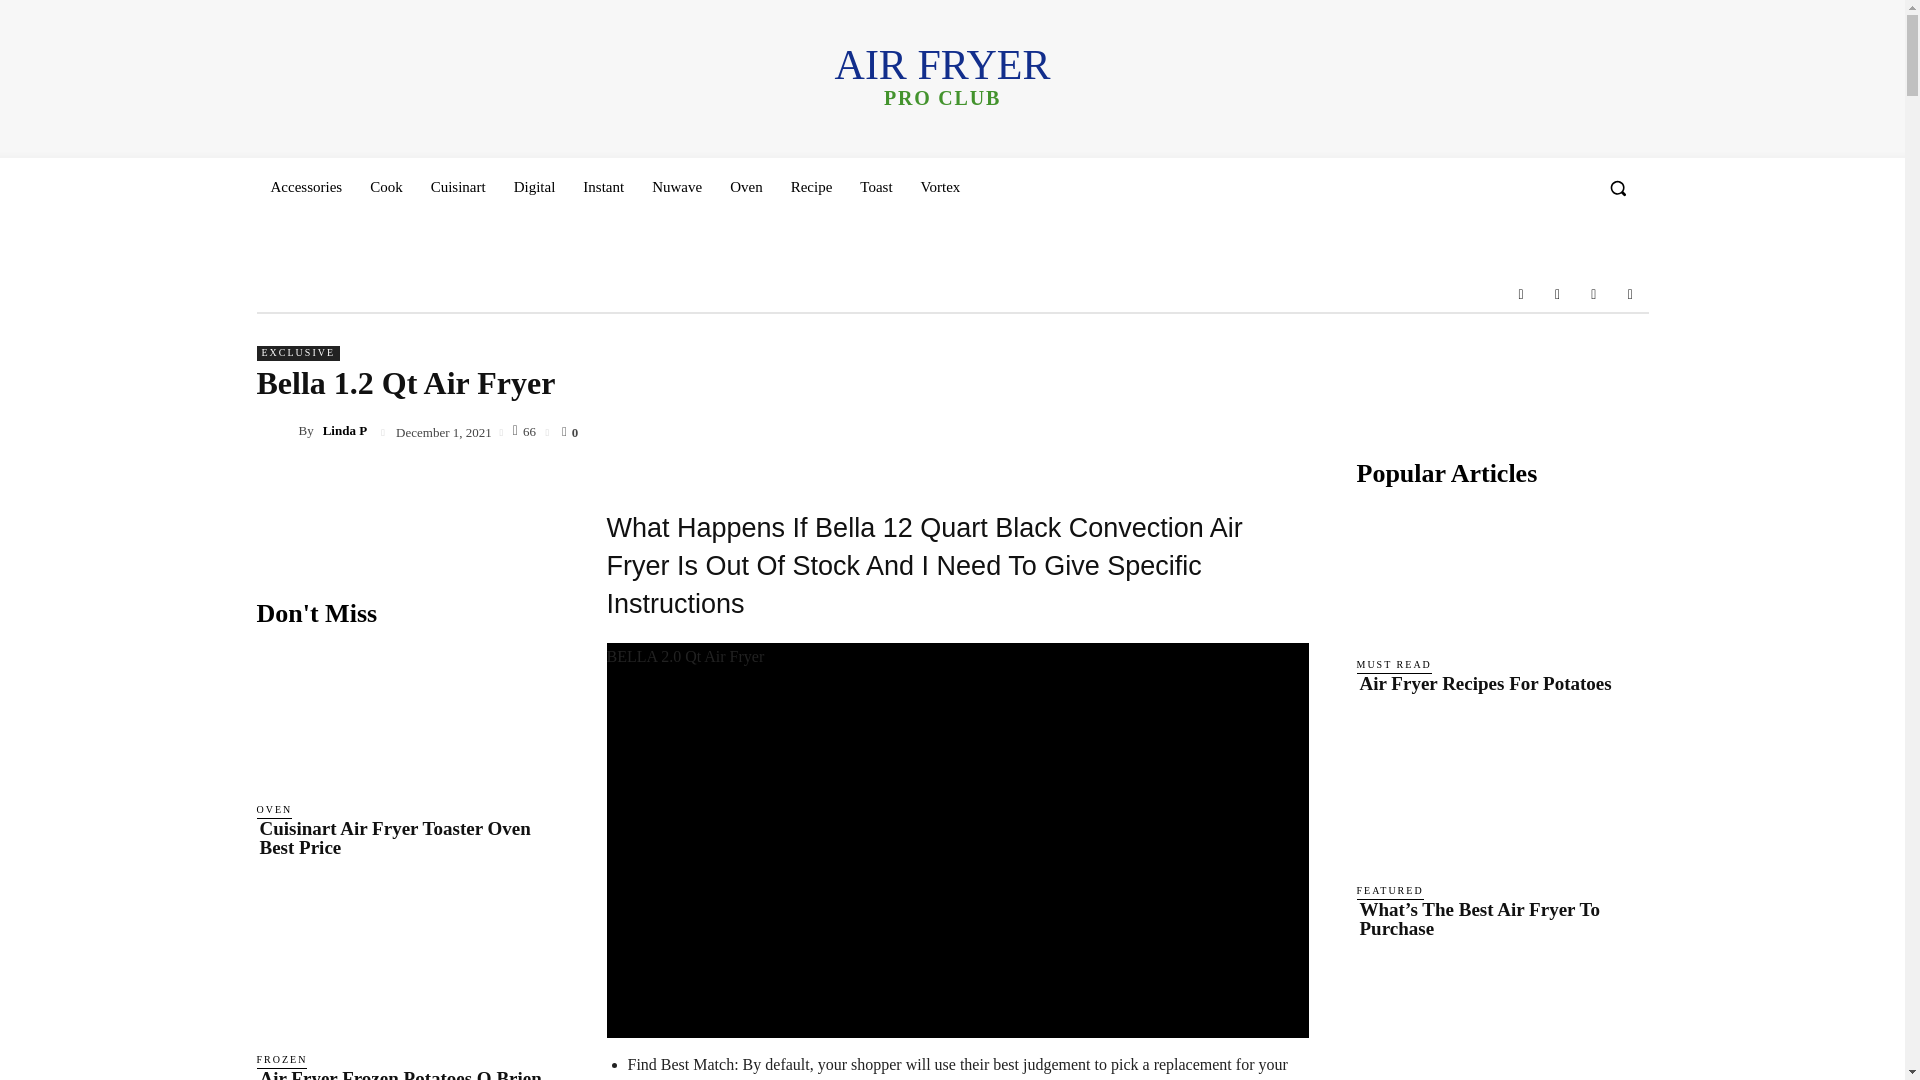 This screenshot has width=1920, height=1080. I want to click on Nuwave, so click(676, 186).